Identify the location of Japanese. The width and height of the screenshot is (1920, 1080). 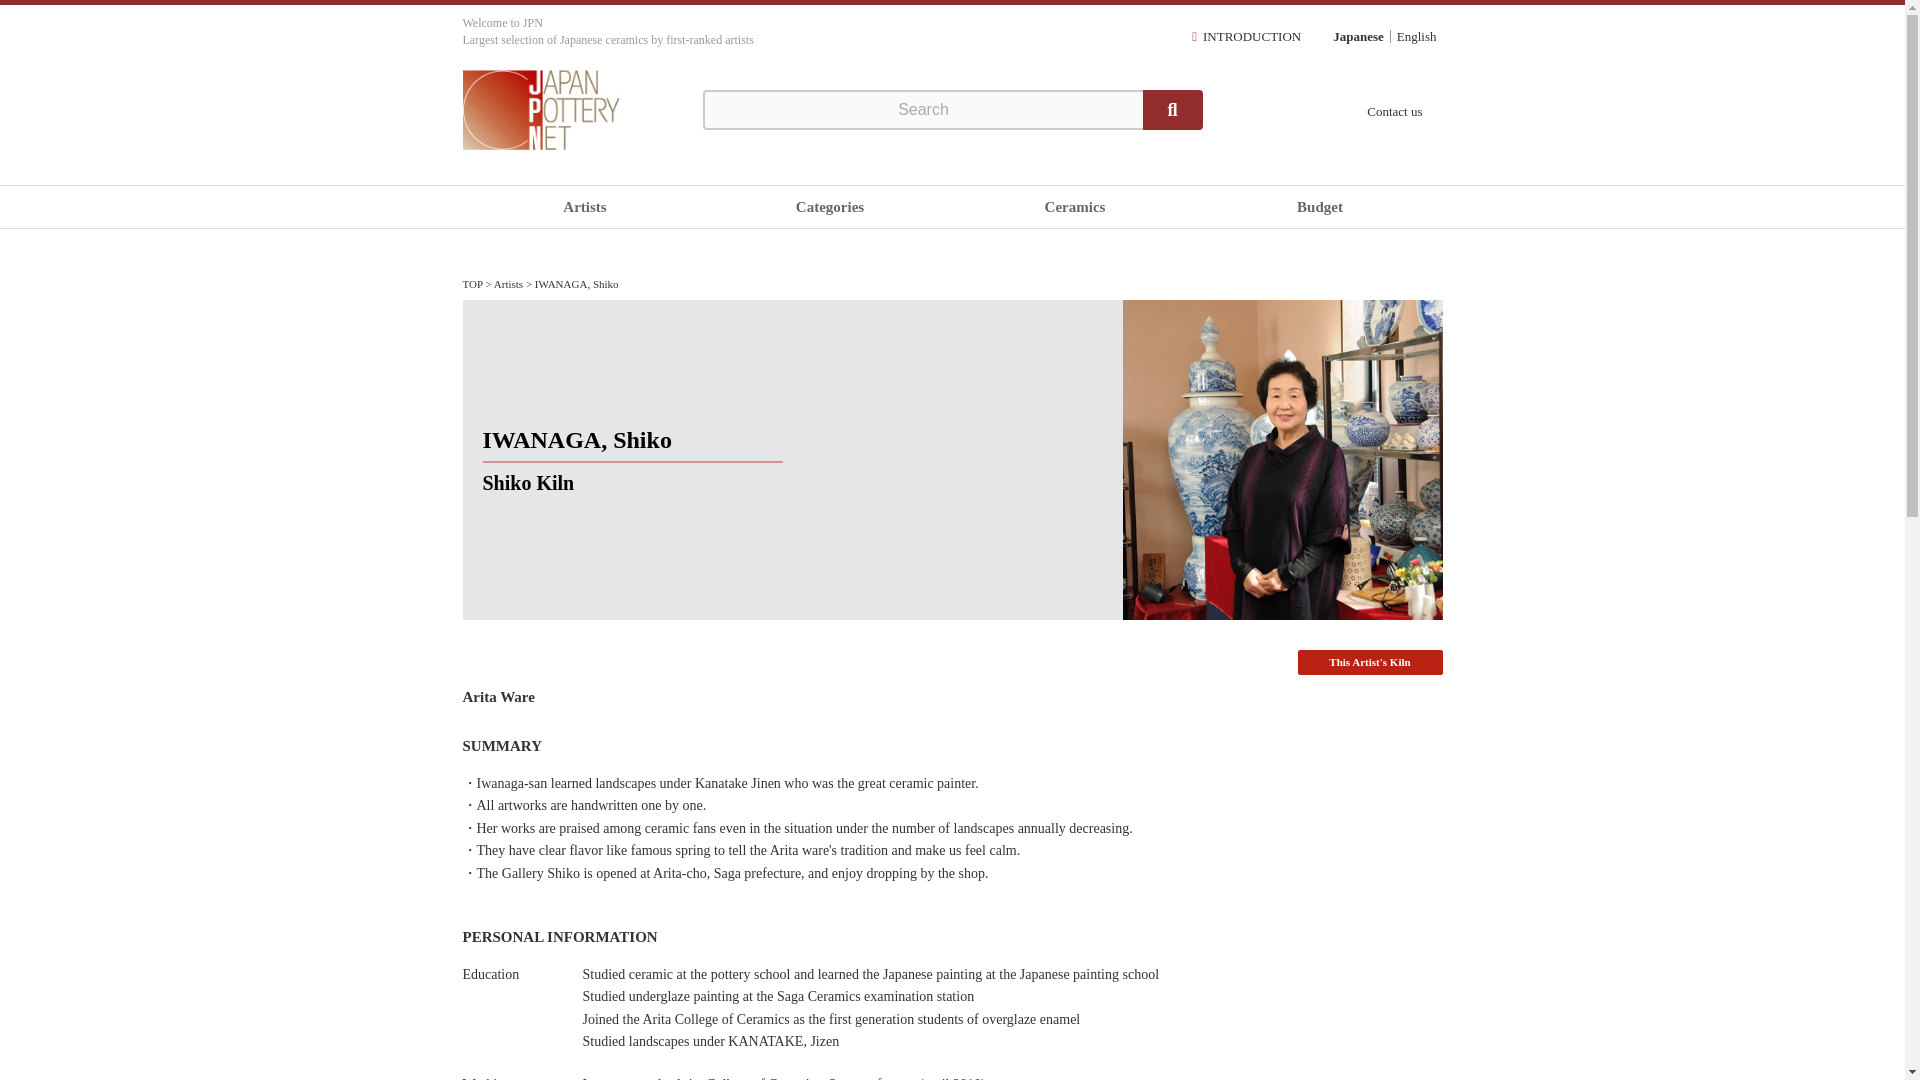
(1358, 36).